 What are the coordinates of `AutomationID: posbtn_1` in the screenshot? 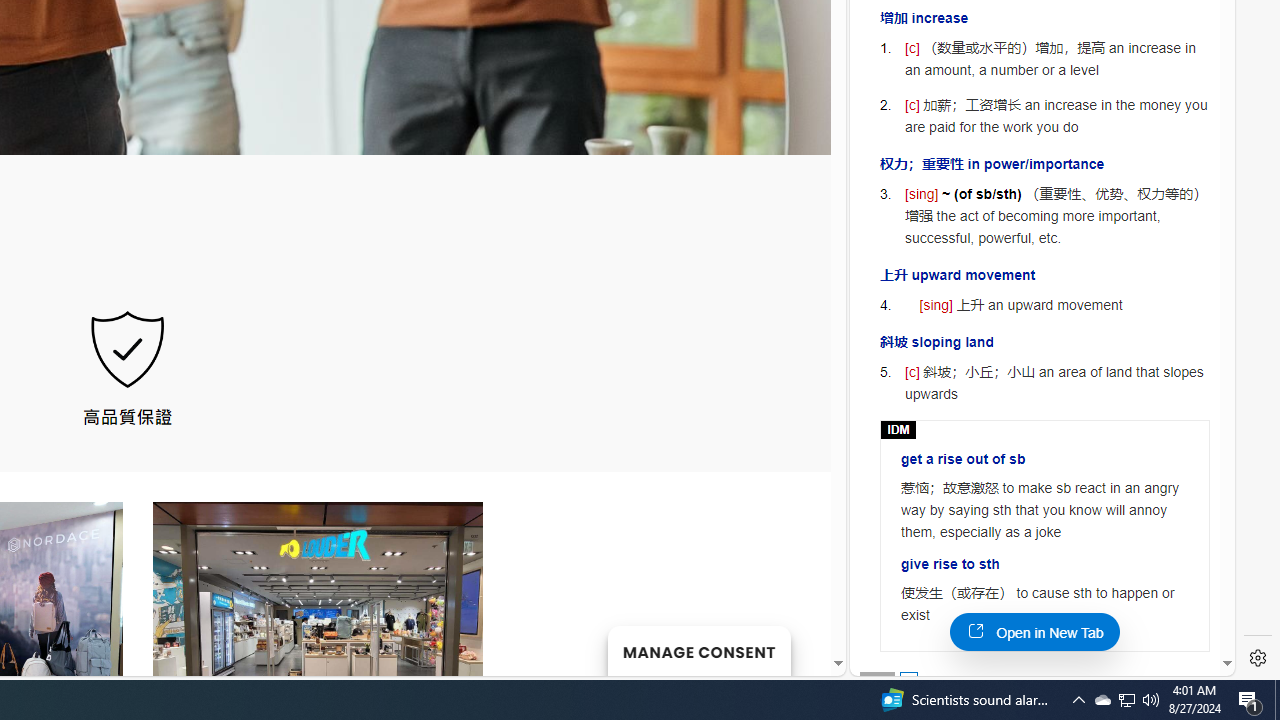 It's located at (908, 680).